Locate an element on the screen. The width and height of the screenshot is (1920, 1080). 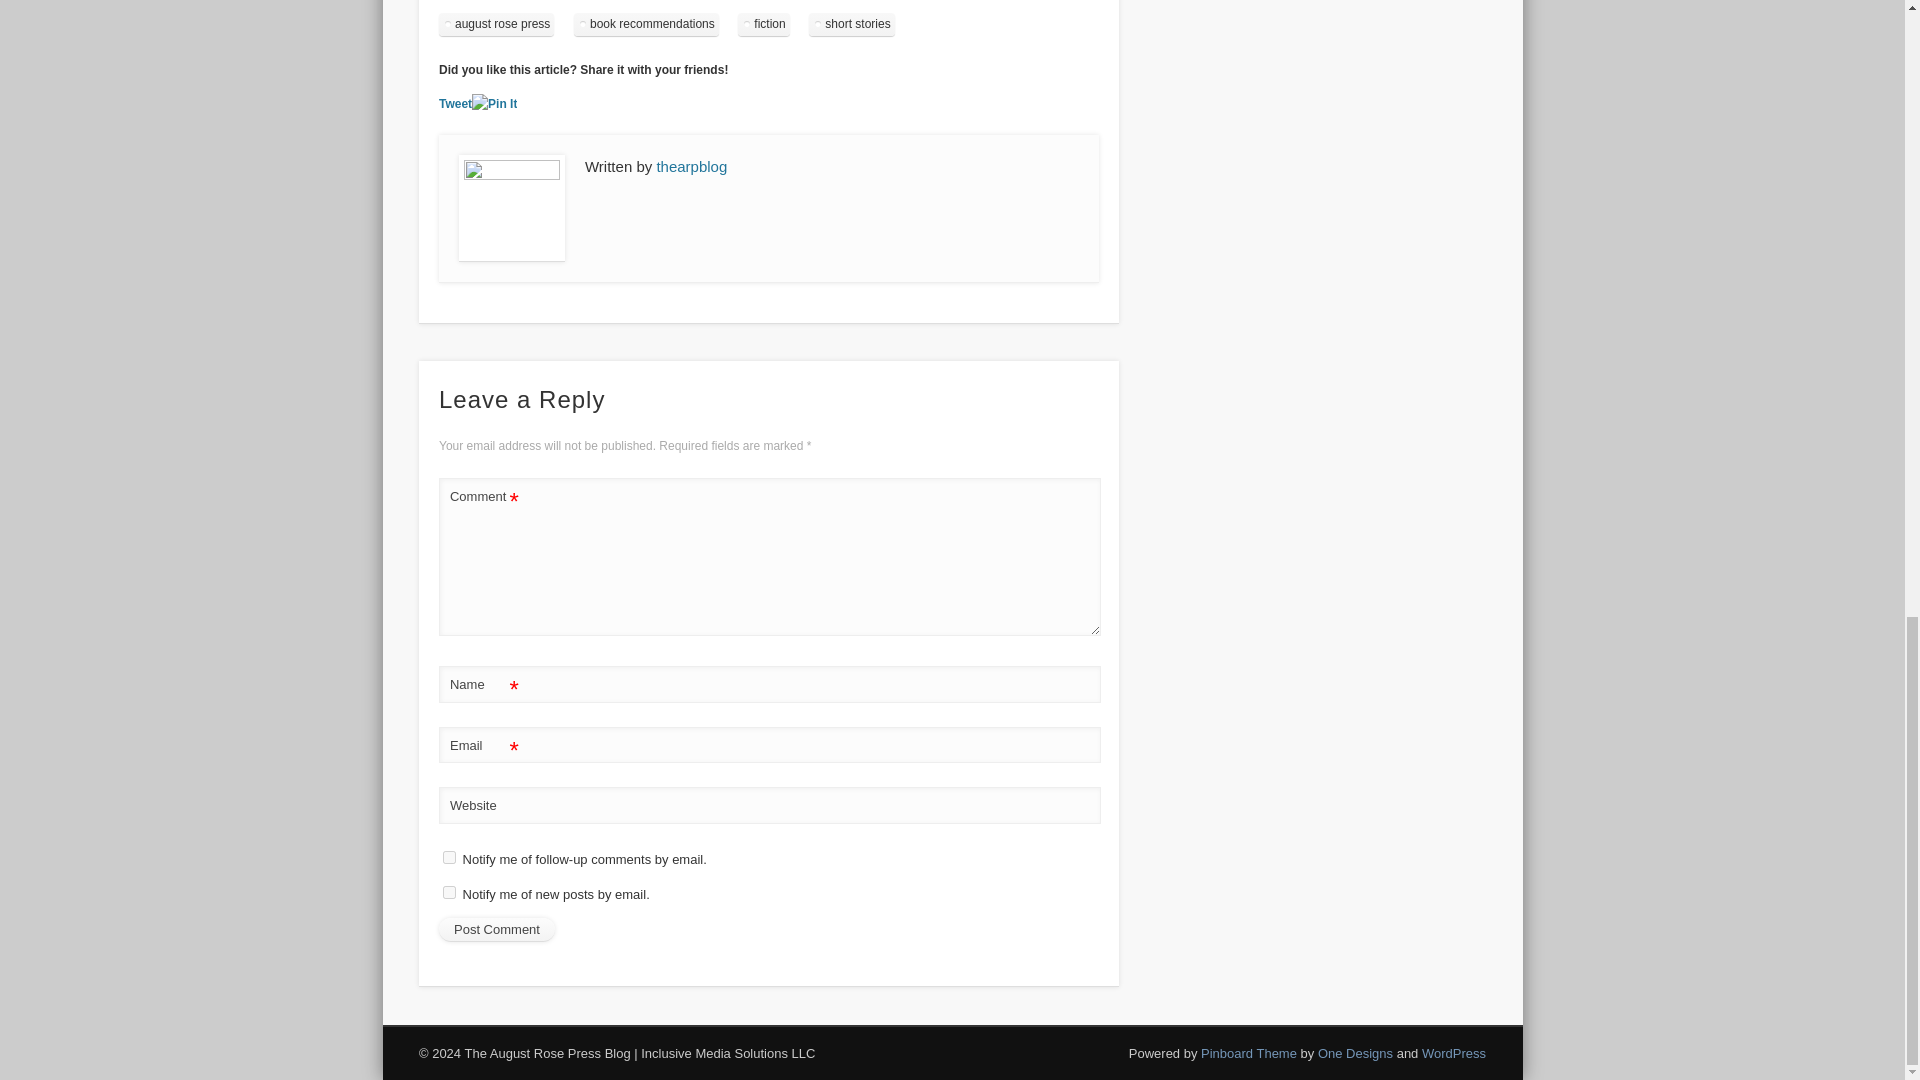
Post Comment is located at coordinates (496, 930).